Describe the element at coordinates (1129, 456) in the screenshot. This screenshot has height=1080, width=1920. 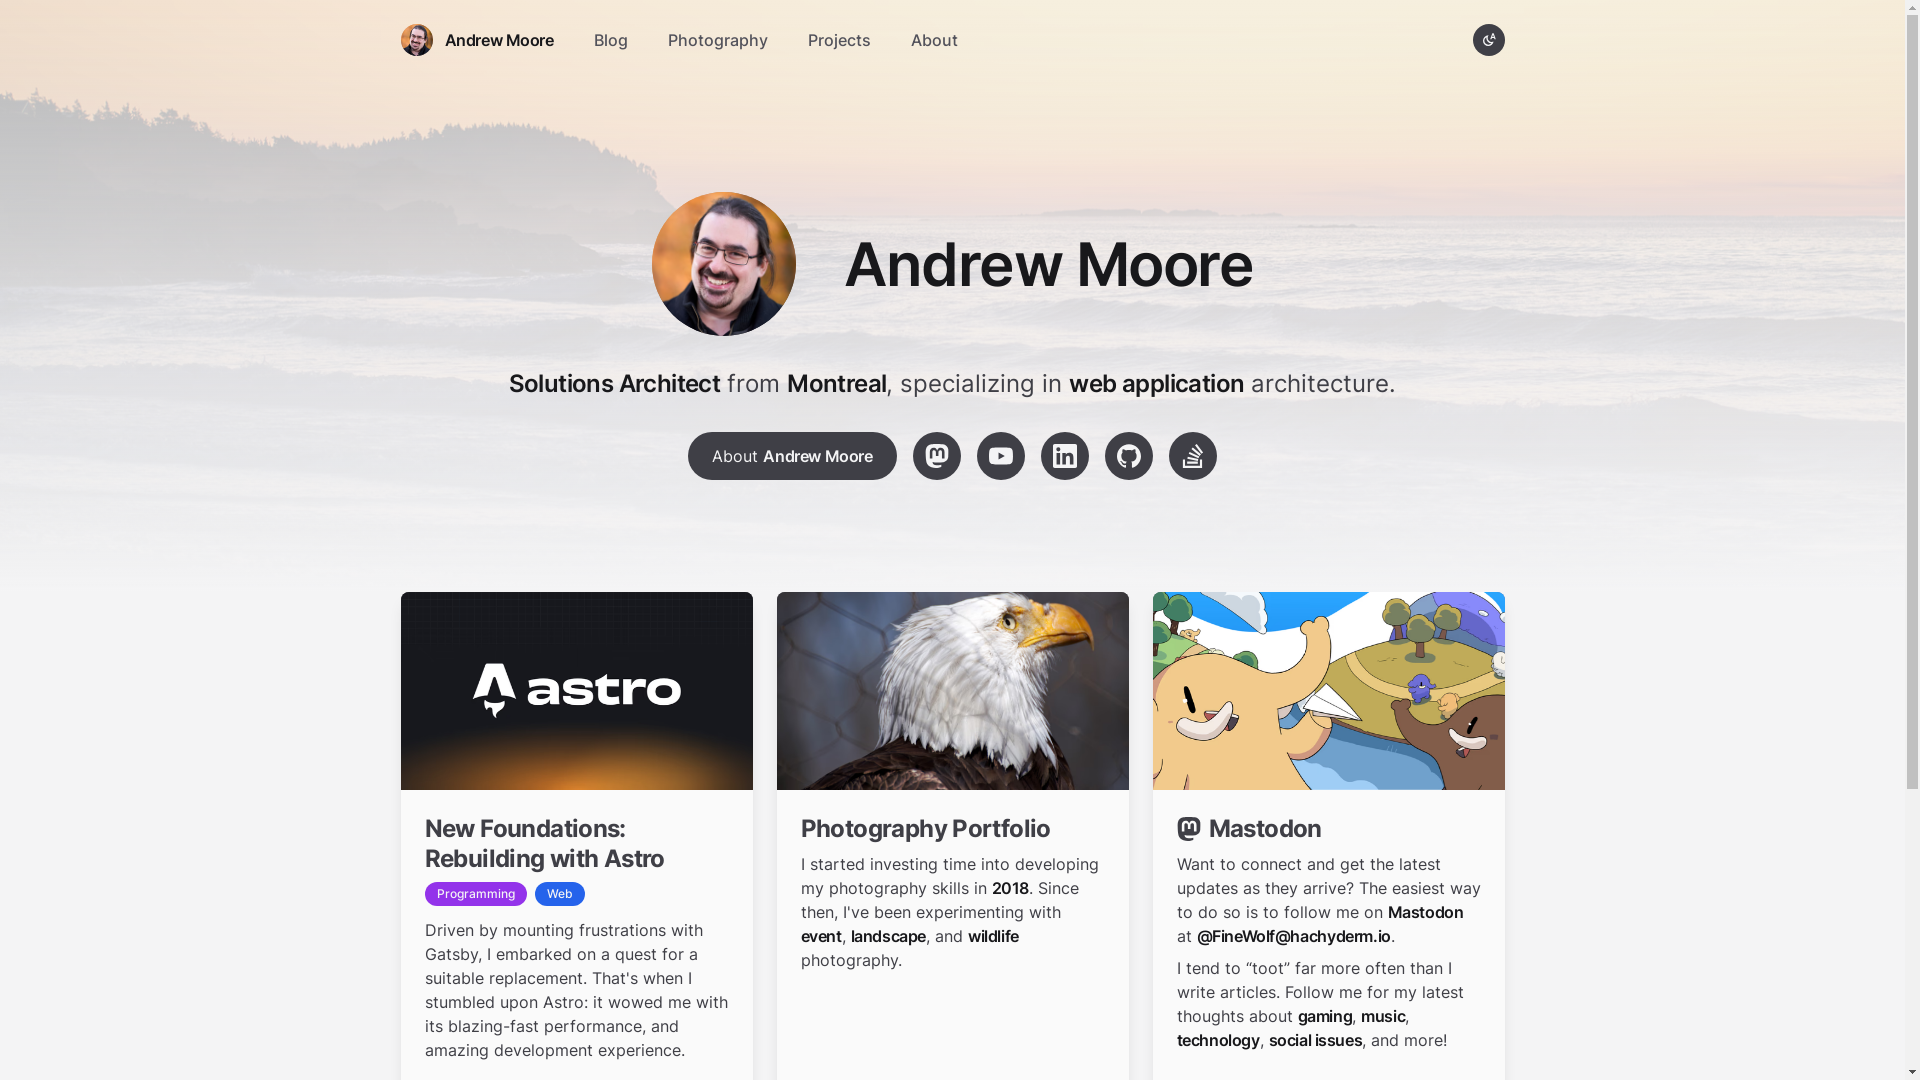
I see `GitHub` at that location.